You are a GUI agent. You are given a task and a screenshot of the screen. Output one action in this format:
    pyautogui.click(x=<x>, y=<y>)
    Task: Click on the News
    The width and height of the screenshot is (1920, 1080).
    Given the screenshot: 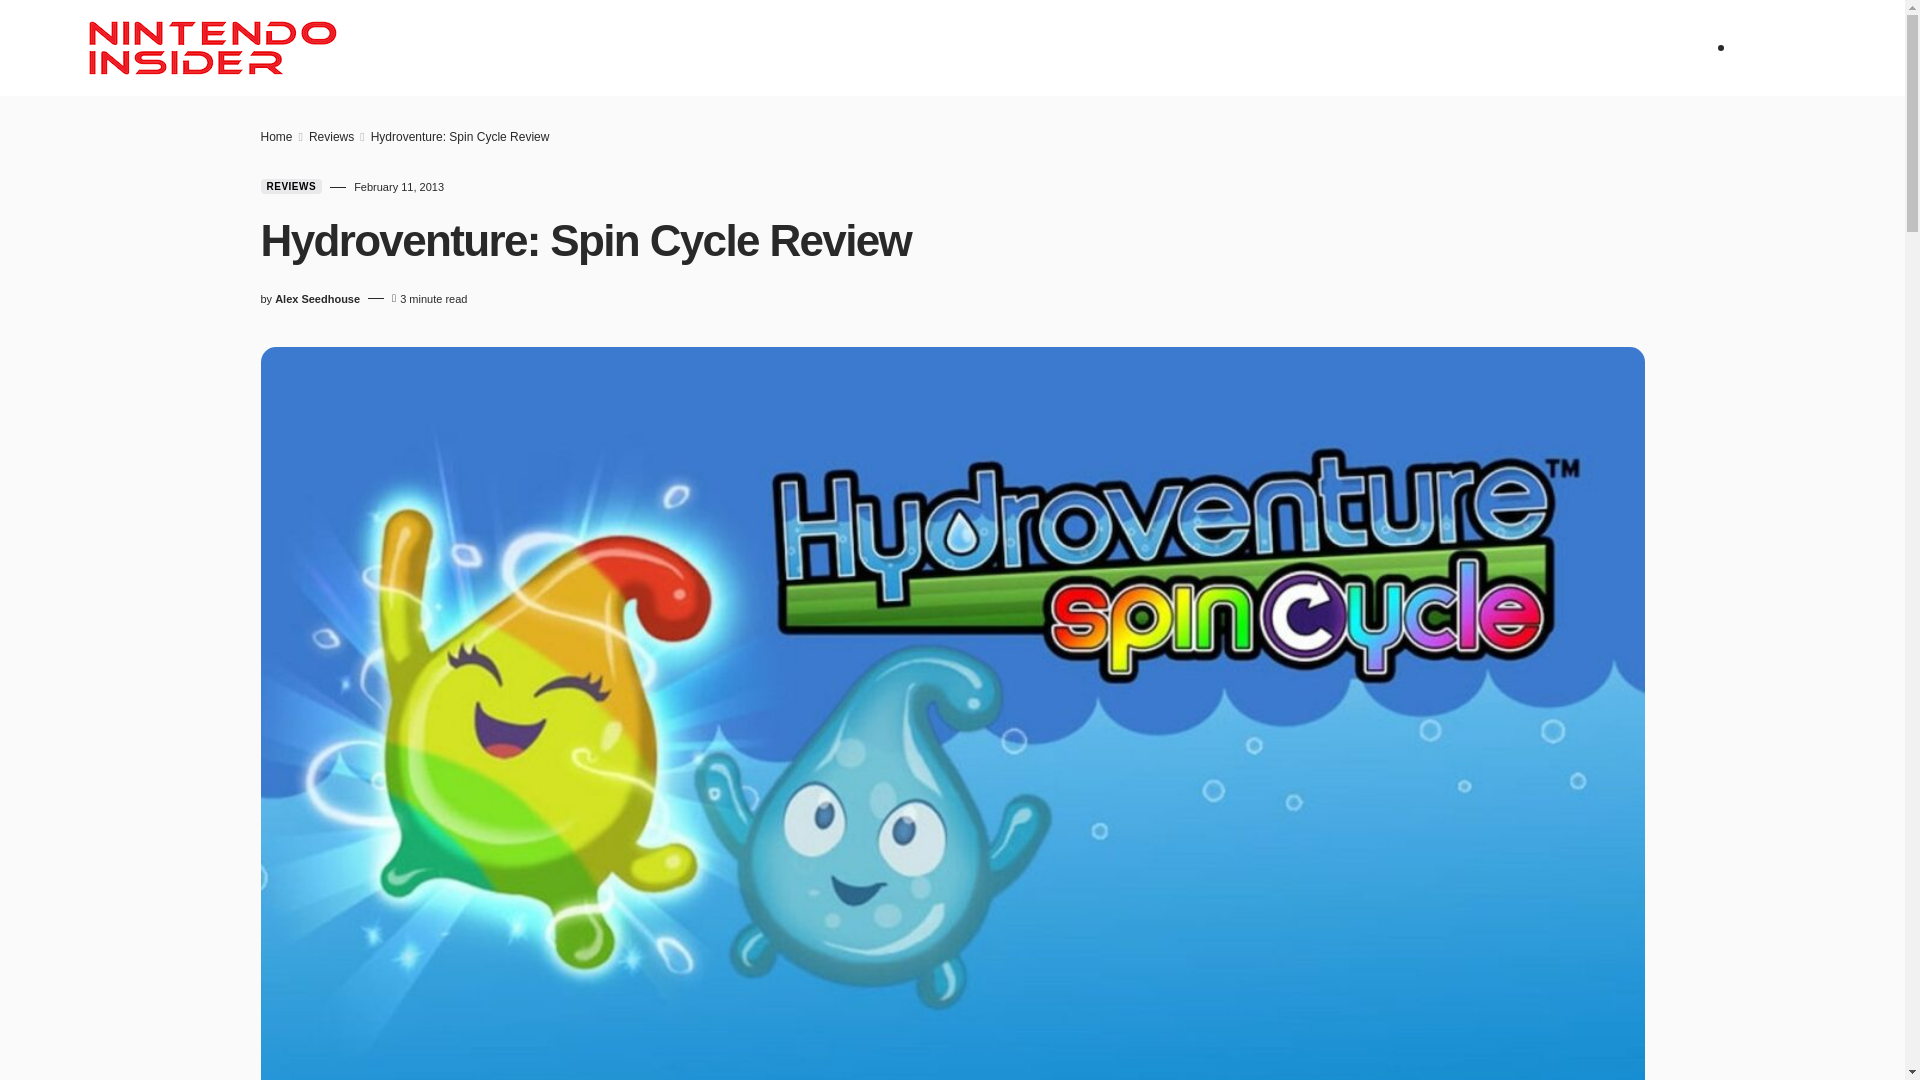 What is the action you would take?
    pyautogui.click(x=540, y=48)
    